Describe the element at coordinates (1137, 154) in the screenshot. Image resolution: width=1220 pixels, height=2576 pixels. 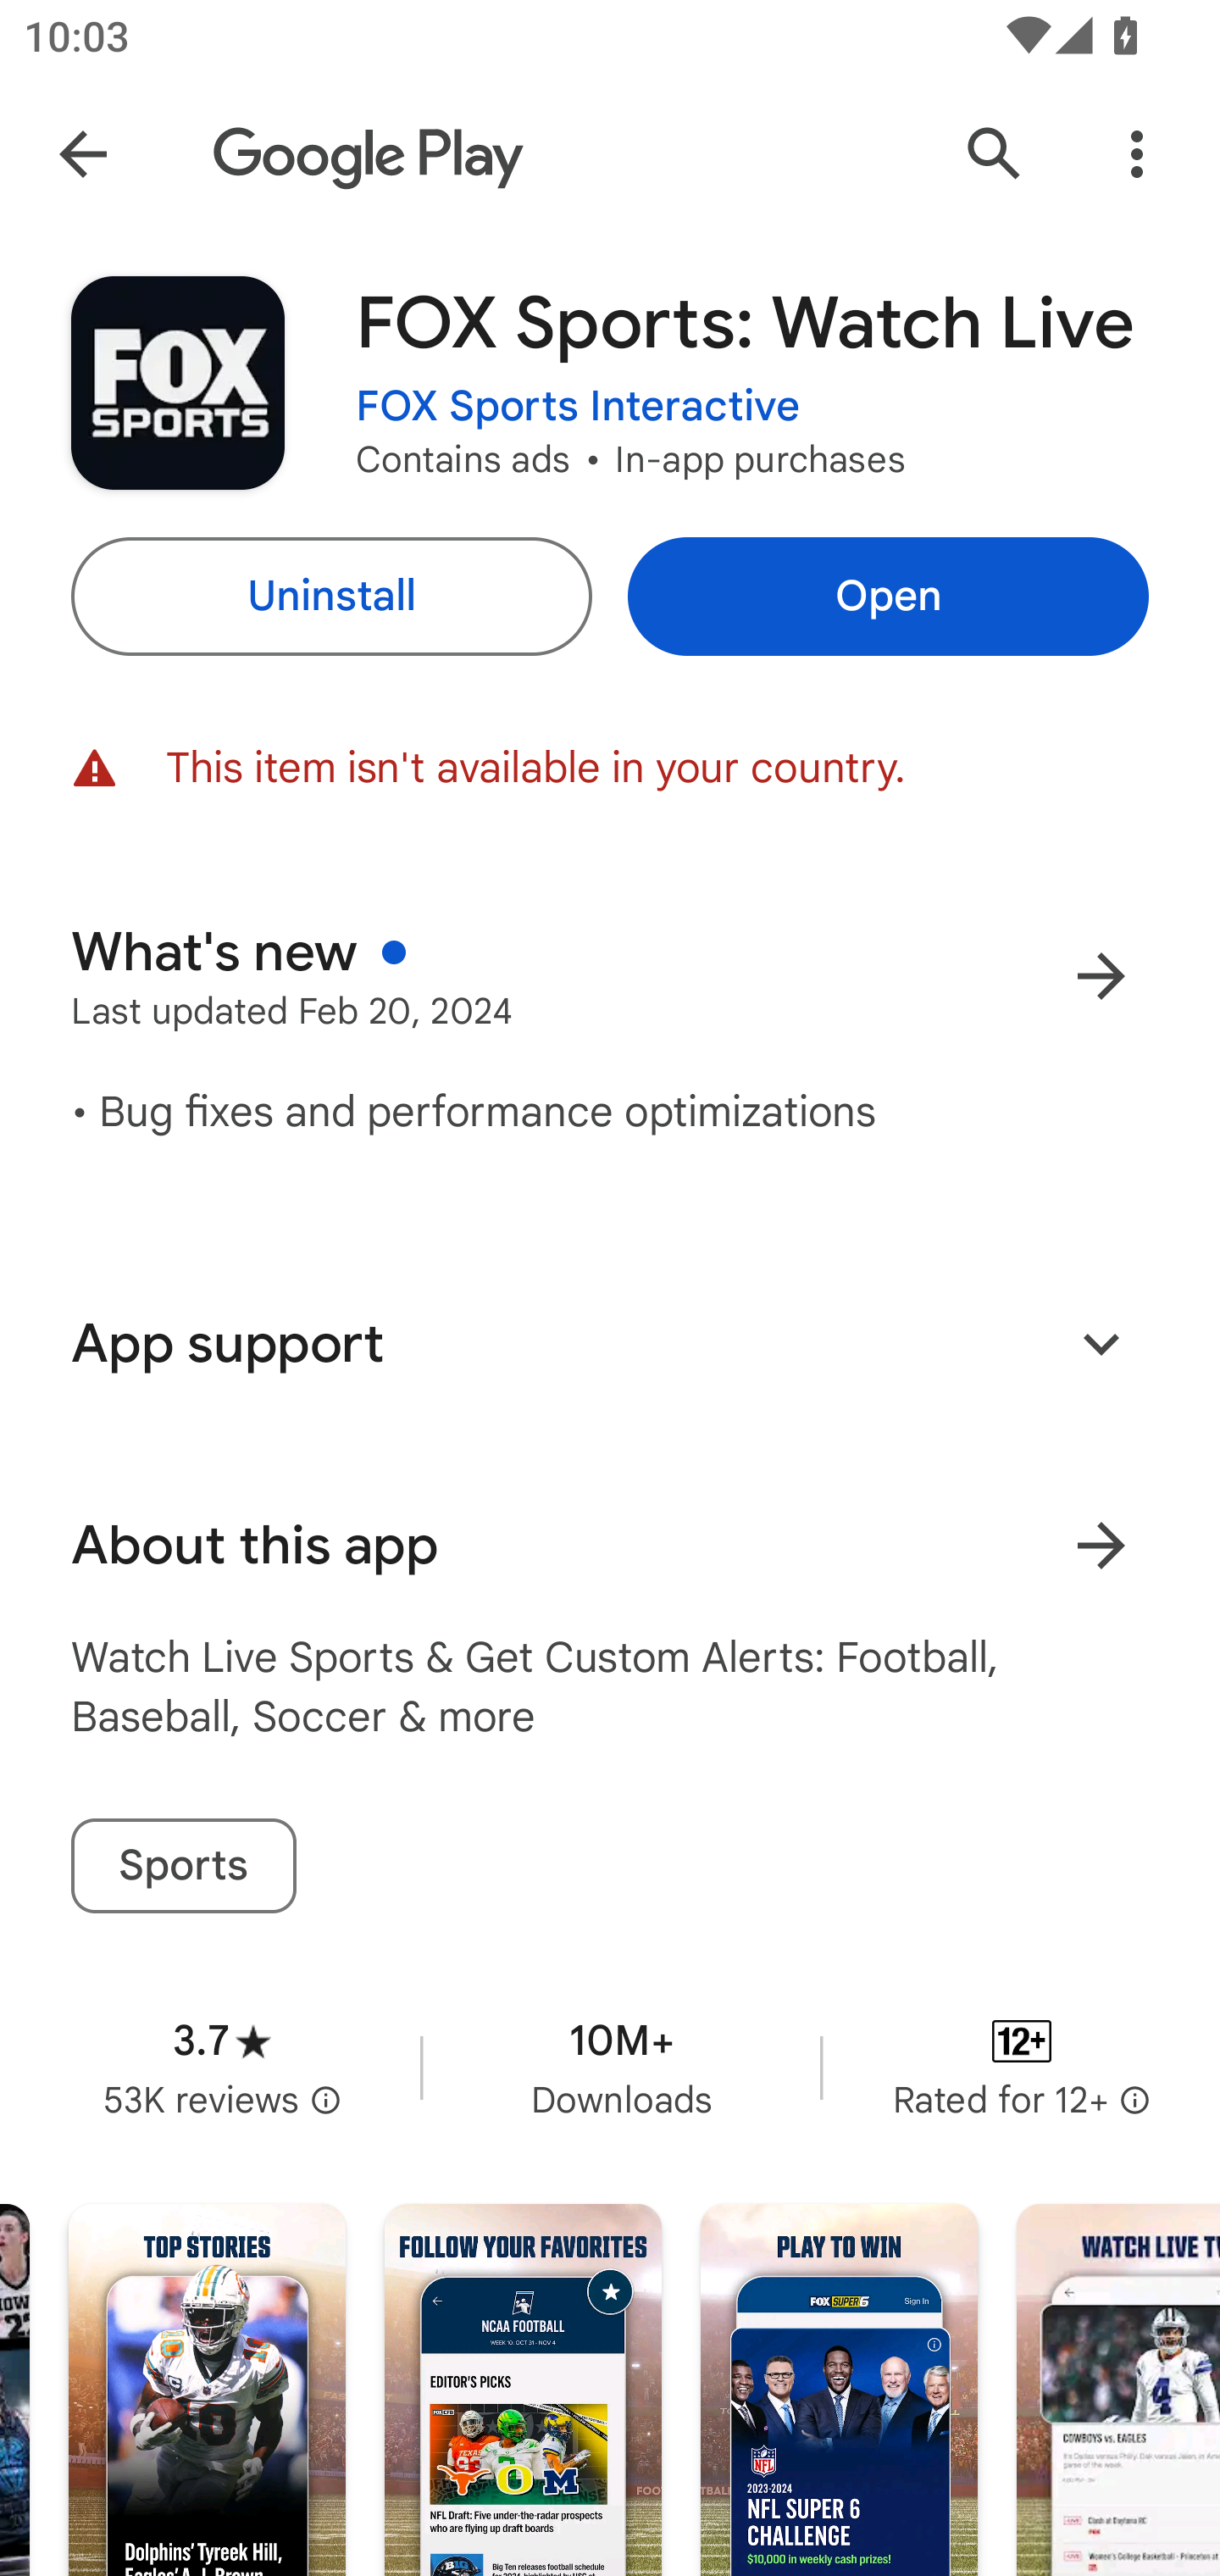
I see `More Options` at that location.